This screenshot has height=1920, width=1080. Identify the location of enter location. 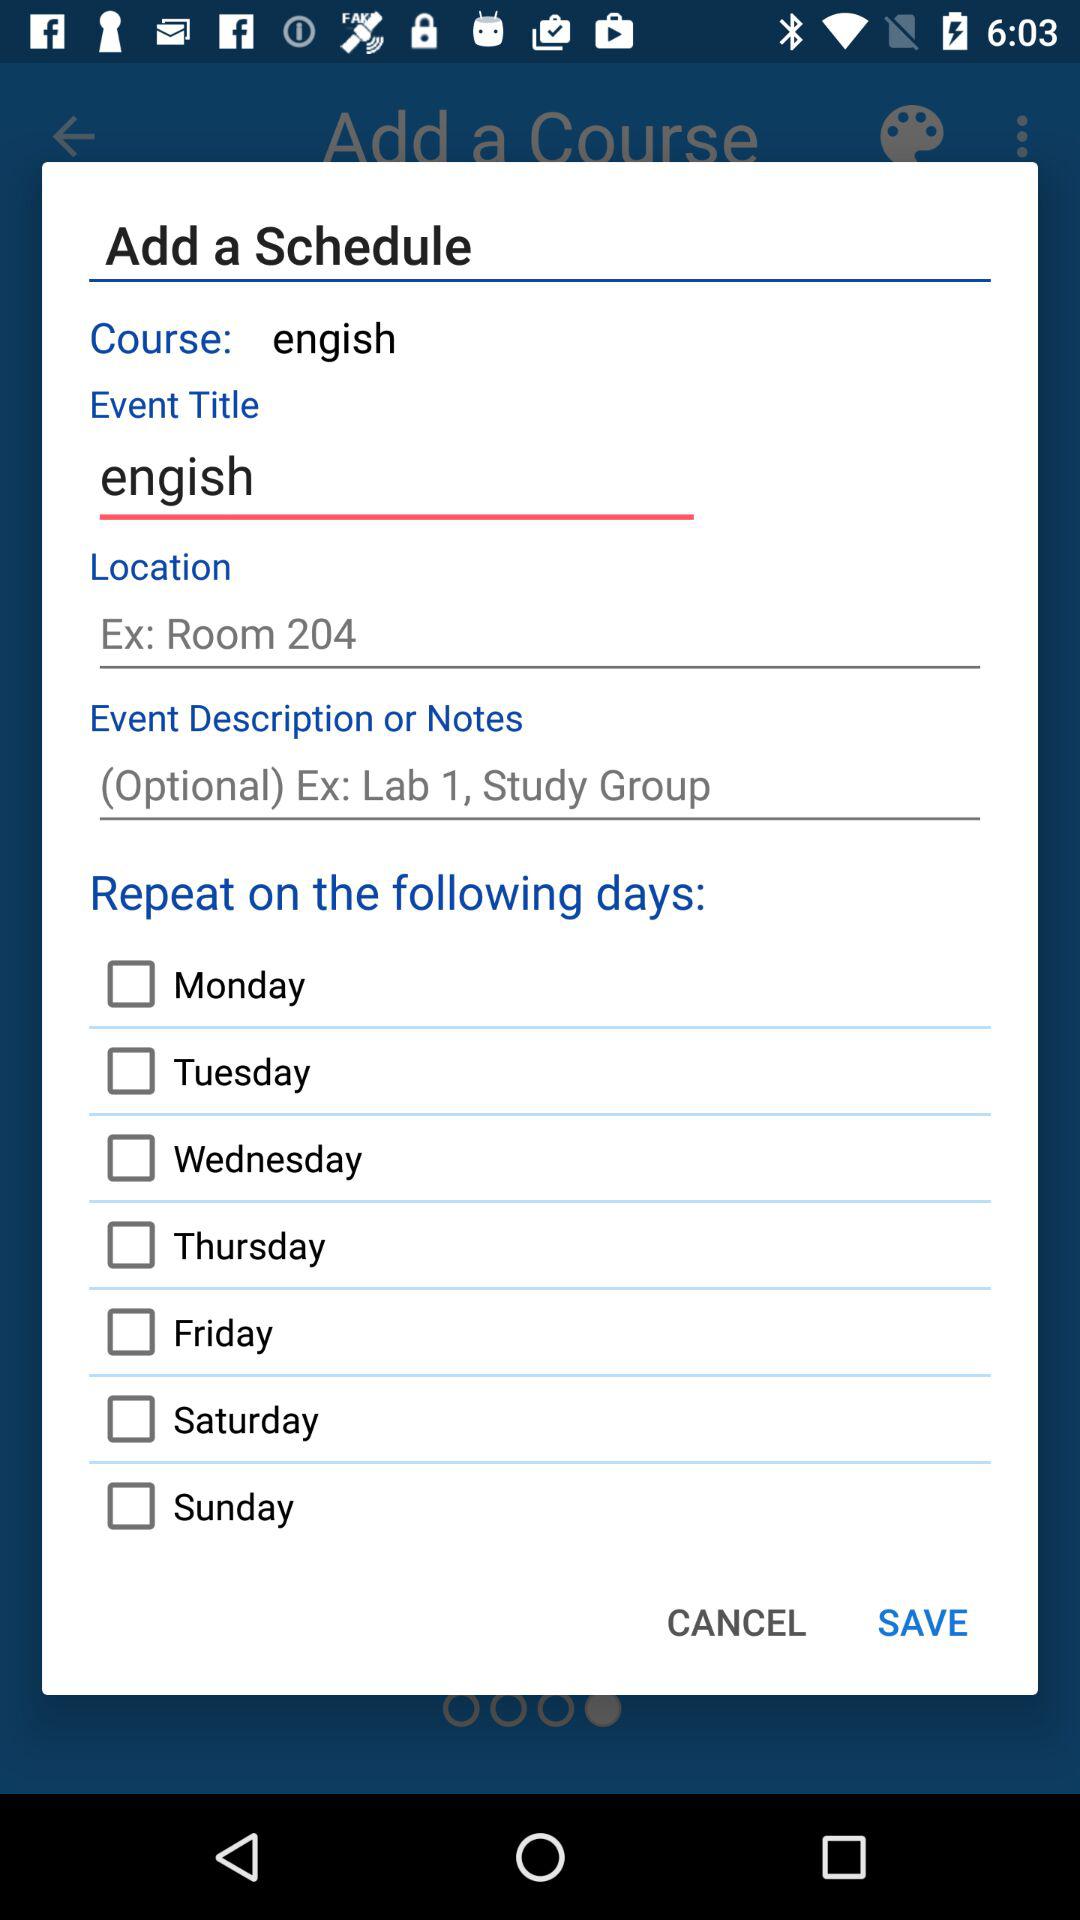
(540, 633).